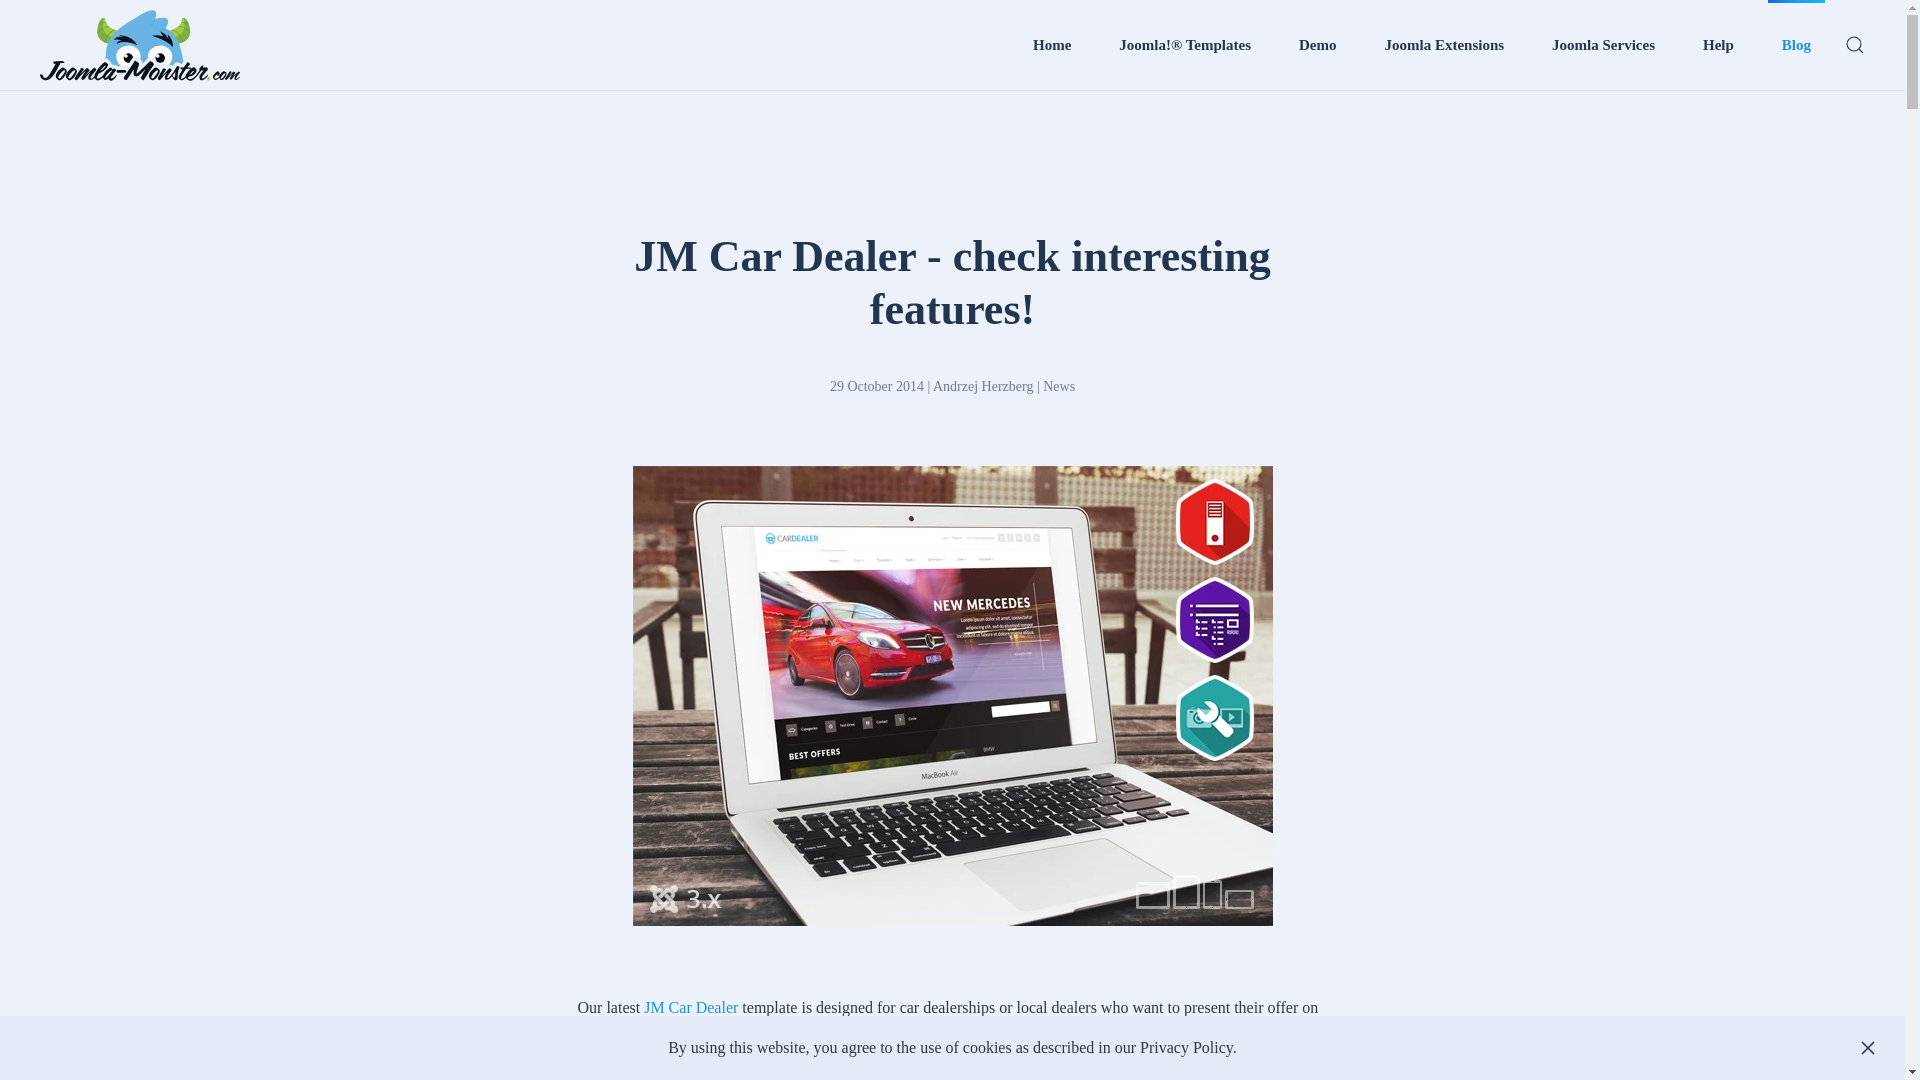  What do you see at coordinates (690, 1008) in the screenshot?
I see `JM Car Dealer` at bounding box center [690, 1008].